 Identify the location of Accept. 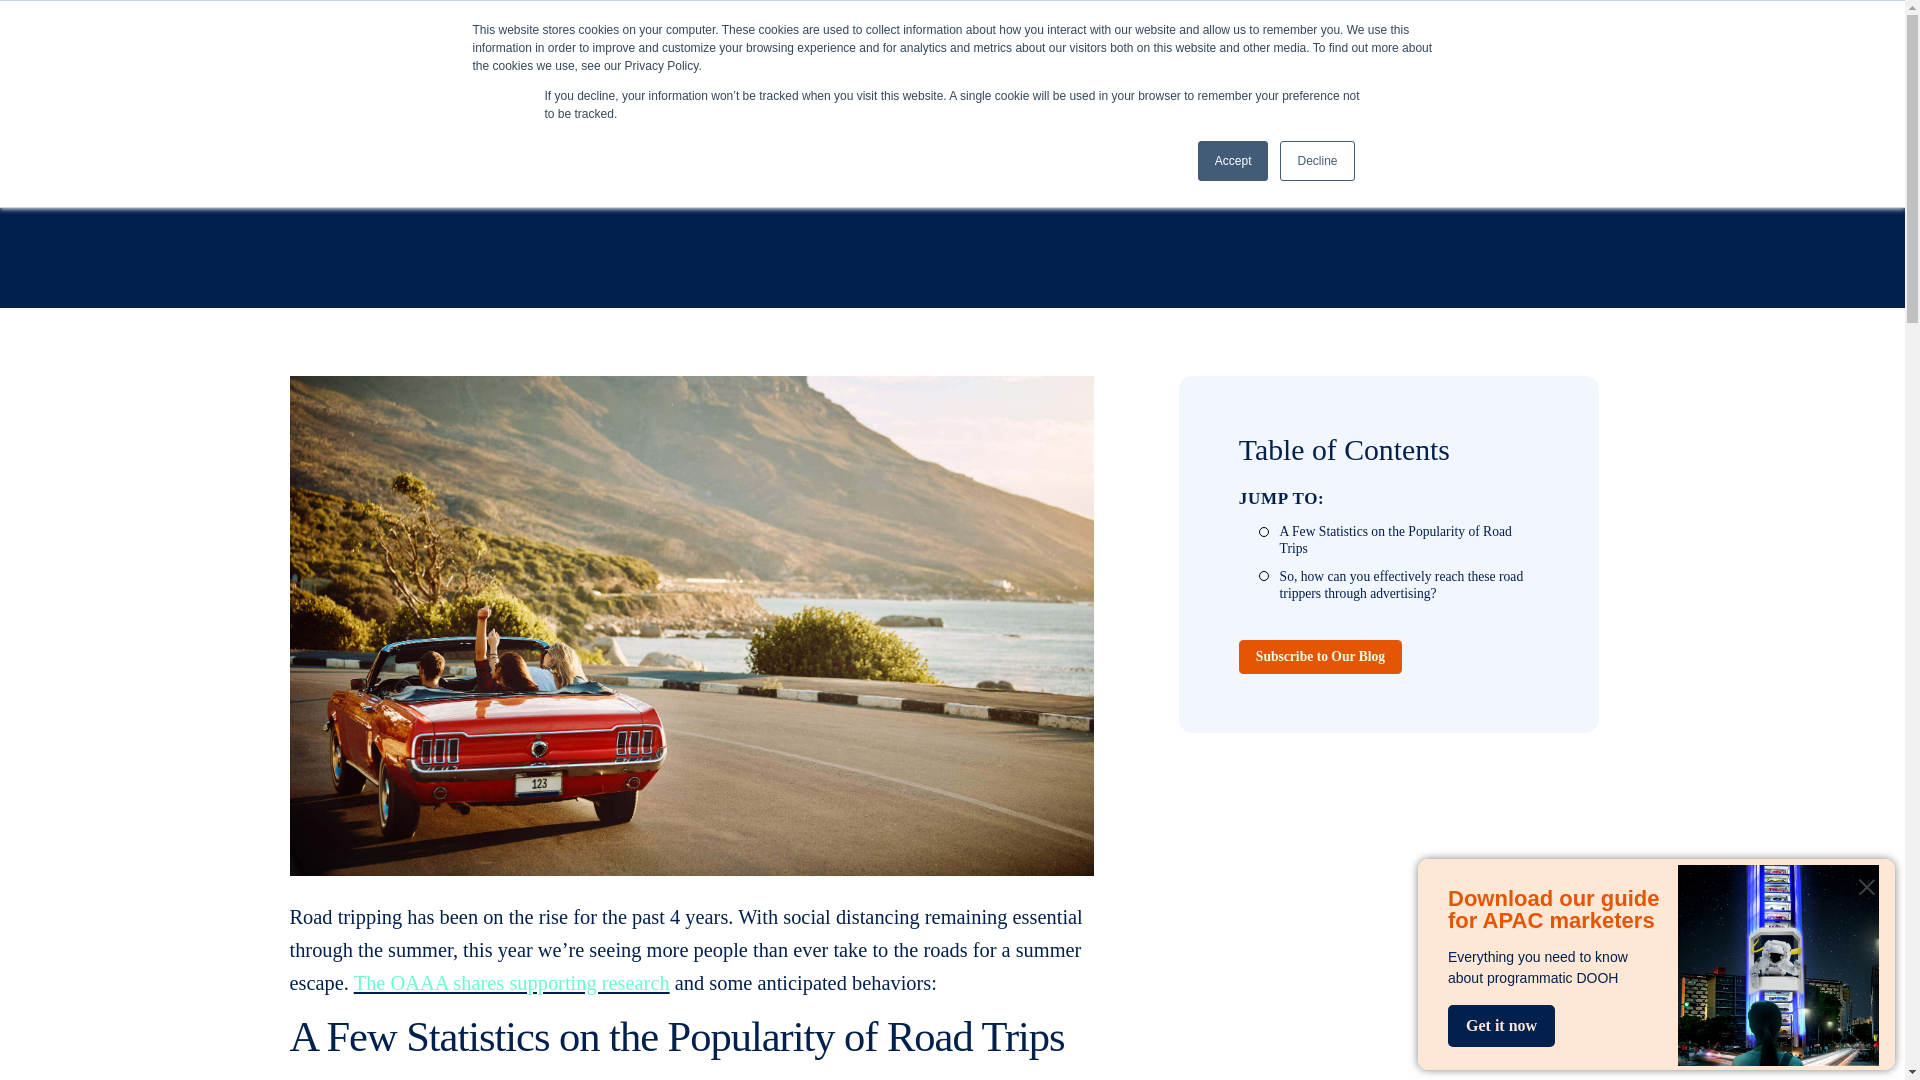
(1234, 161).